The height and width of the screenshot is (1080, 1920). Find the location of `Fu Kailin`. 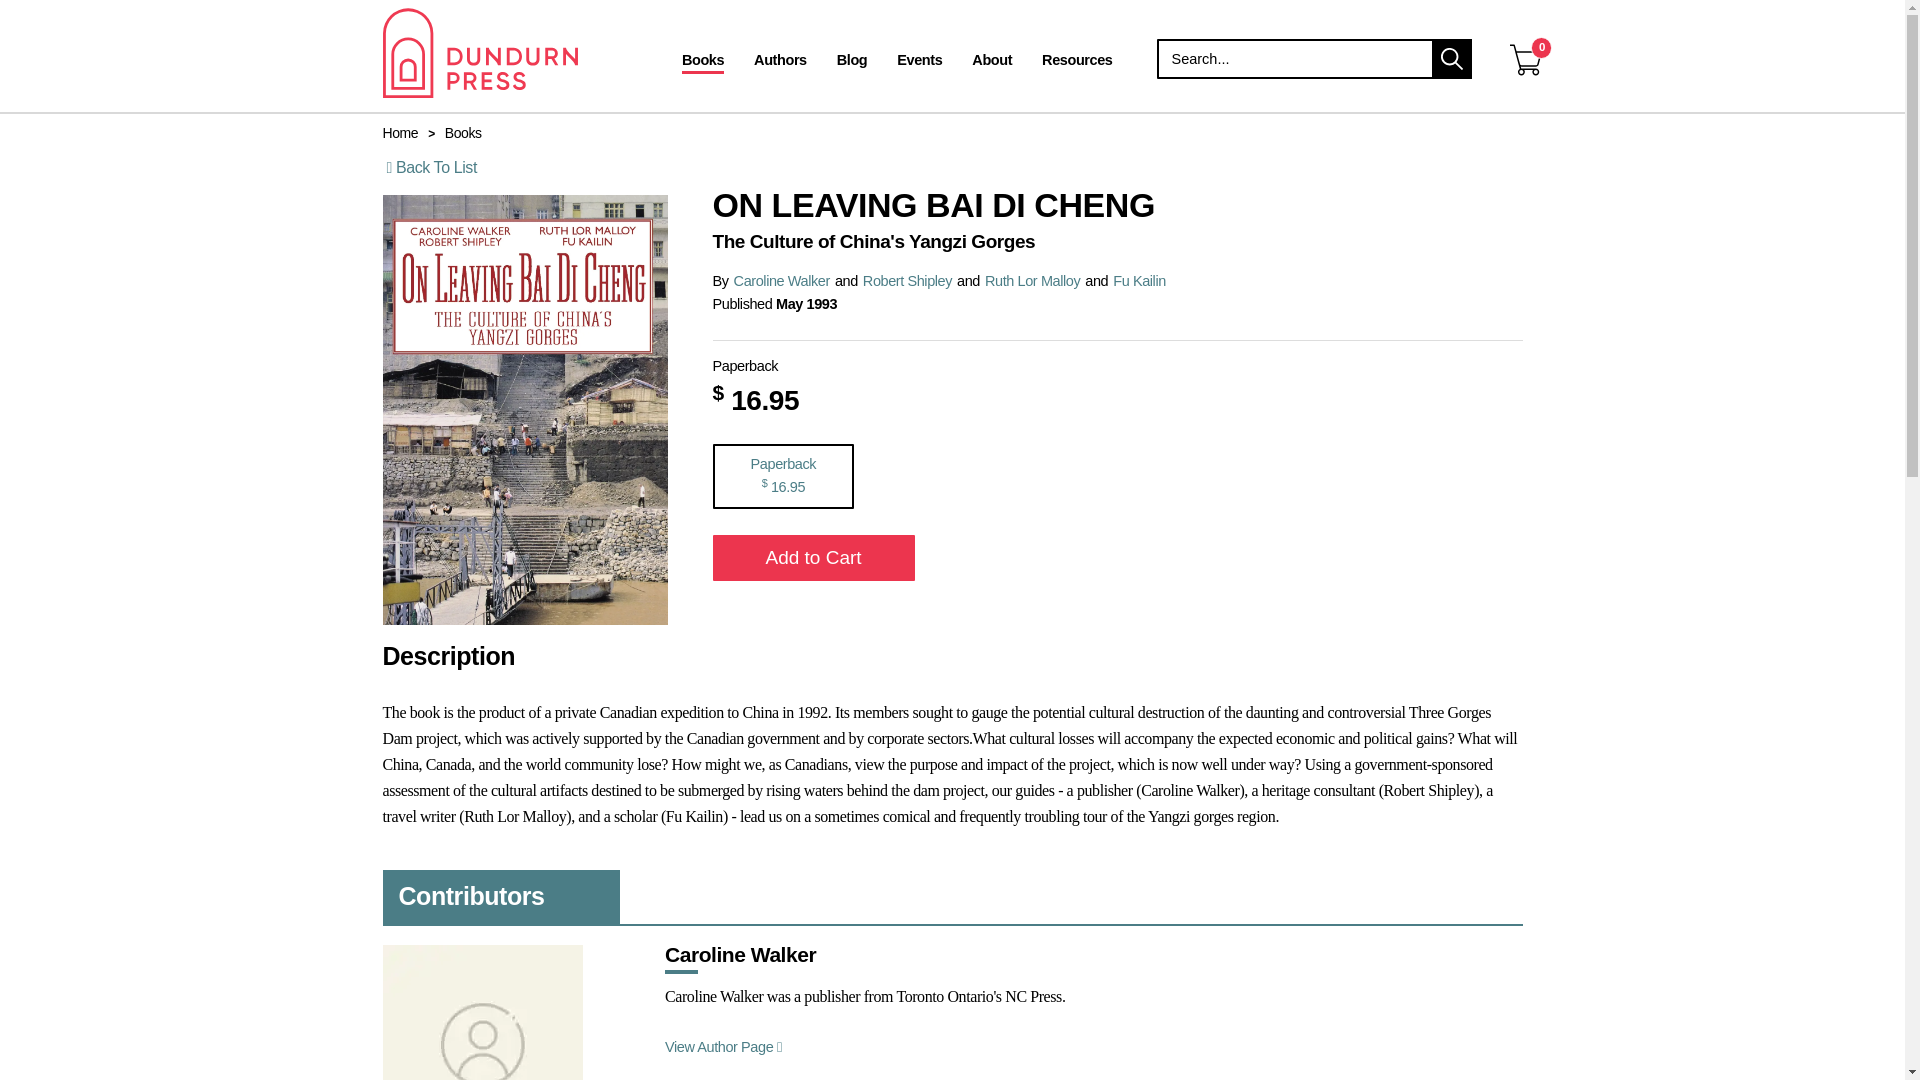

Fu Kailin is located at coordinates (1139, 281).